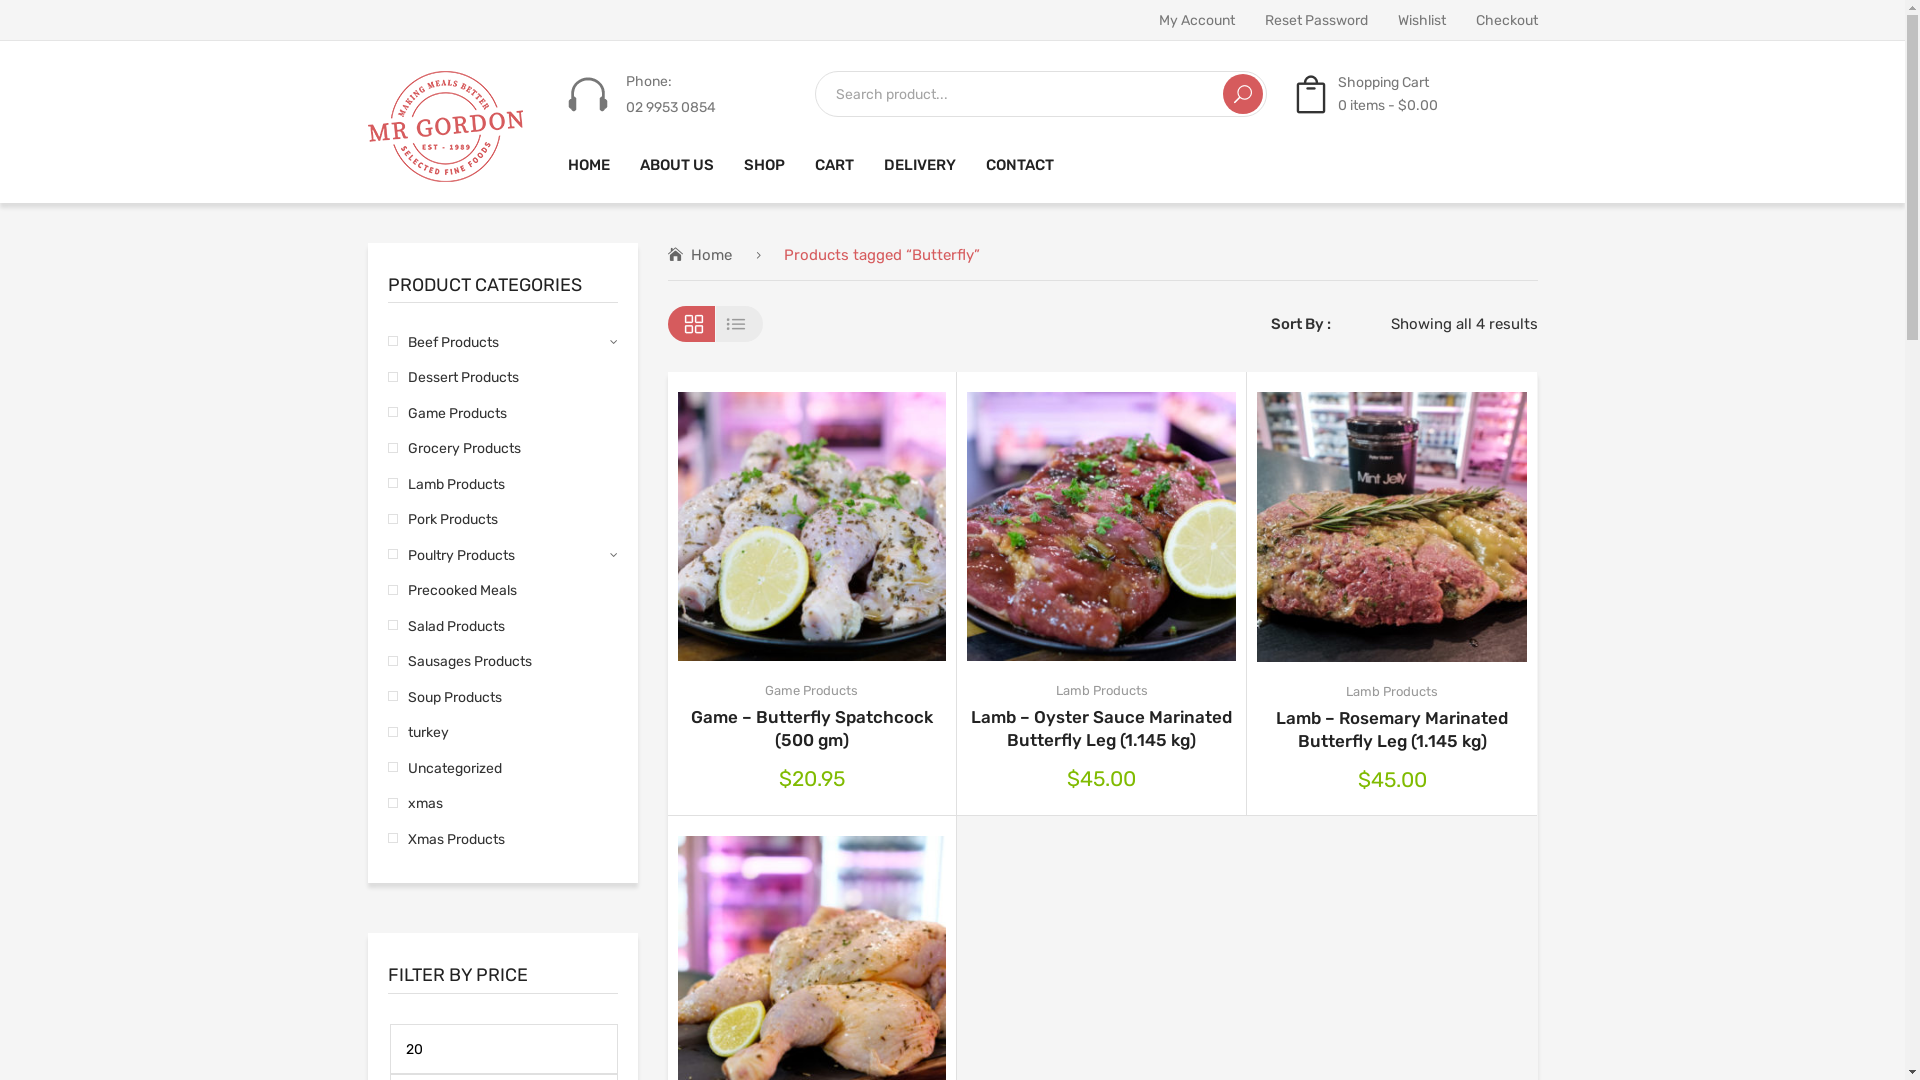  I want to click on Precooked Meals, so click(452, 590).